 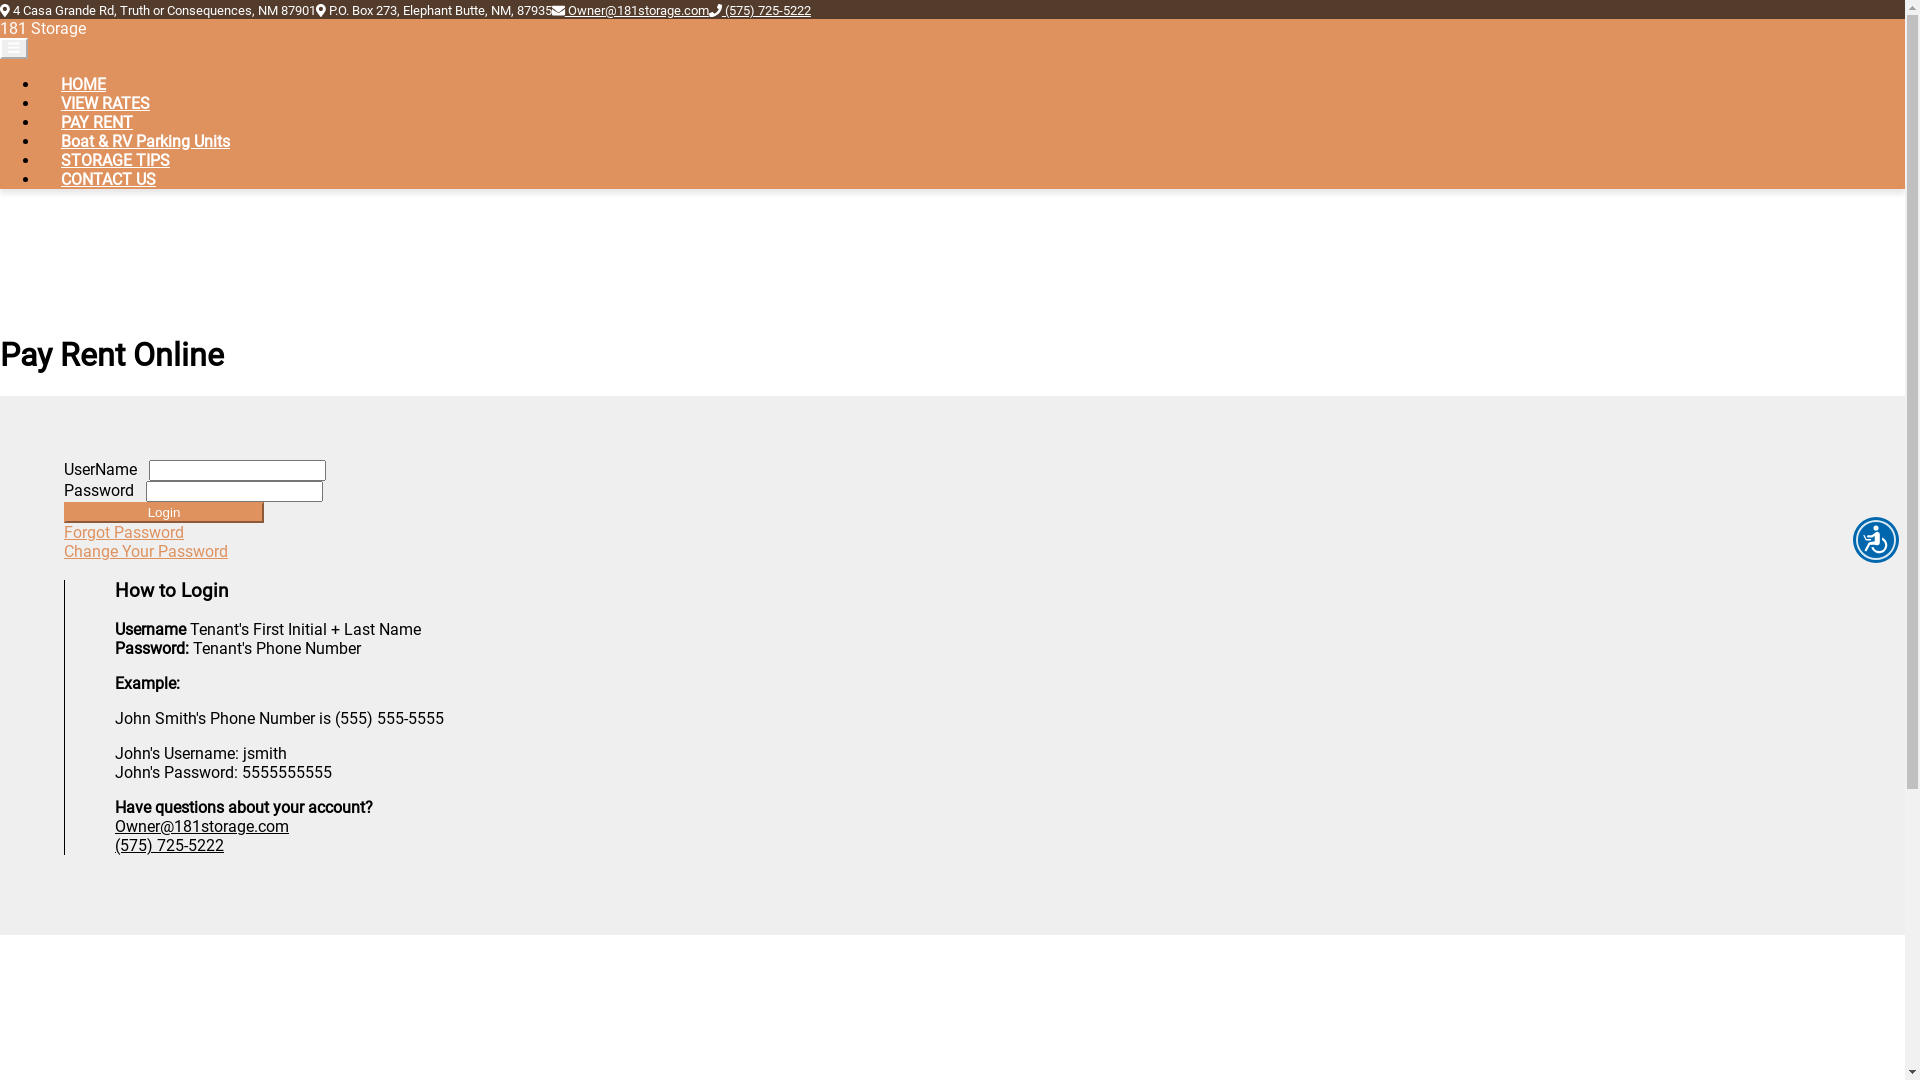 I want to click on (575) 725-5222, so click(x=170, y=846).